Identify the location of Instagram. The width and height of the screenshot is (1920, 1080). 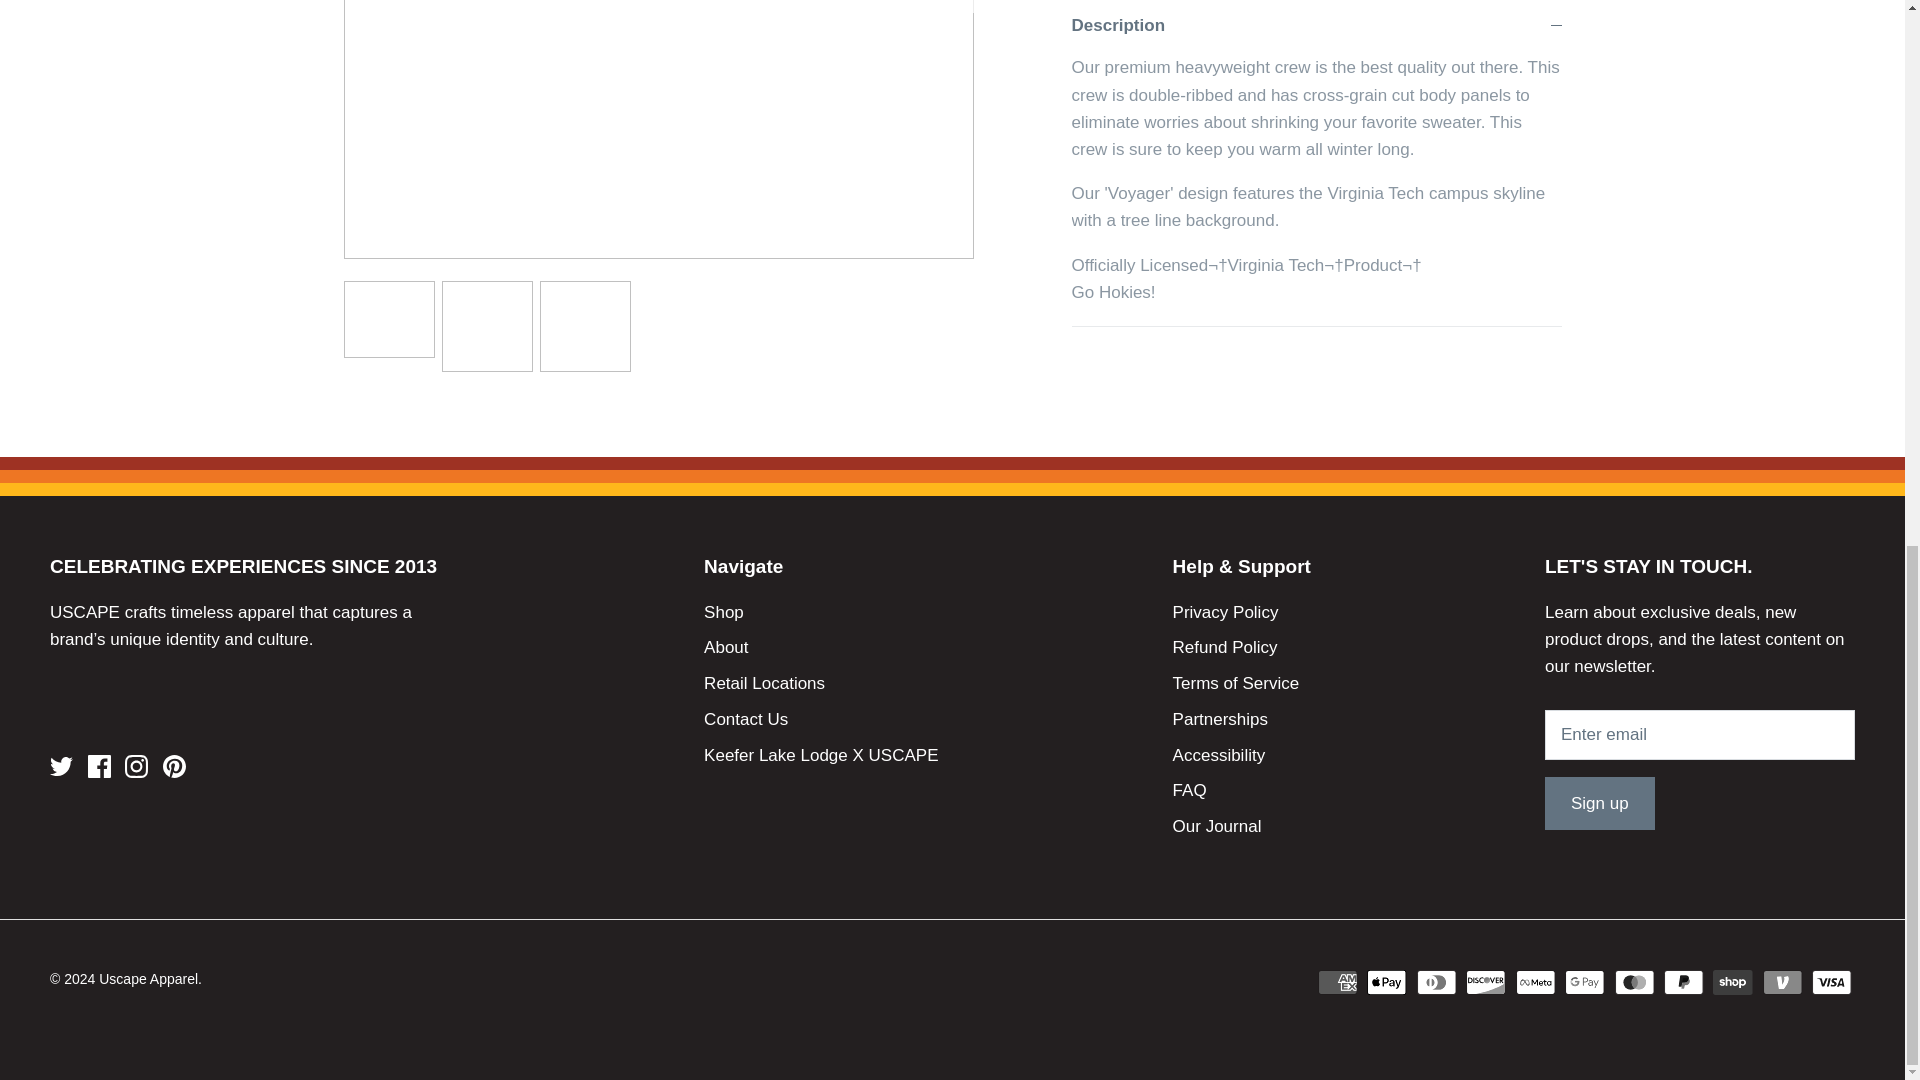
(136, 766).